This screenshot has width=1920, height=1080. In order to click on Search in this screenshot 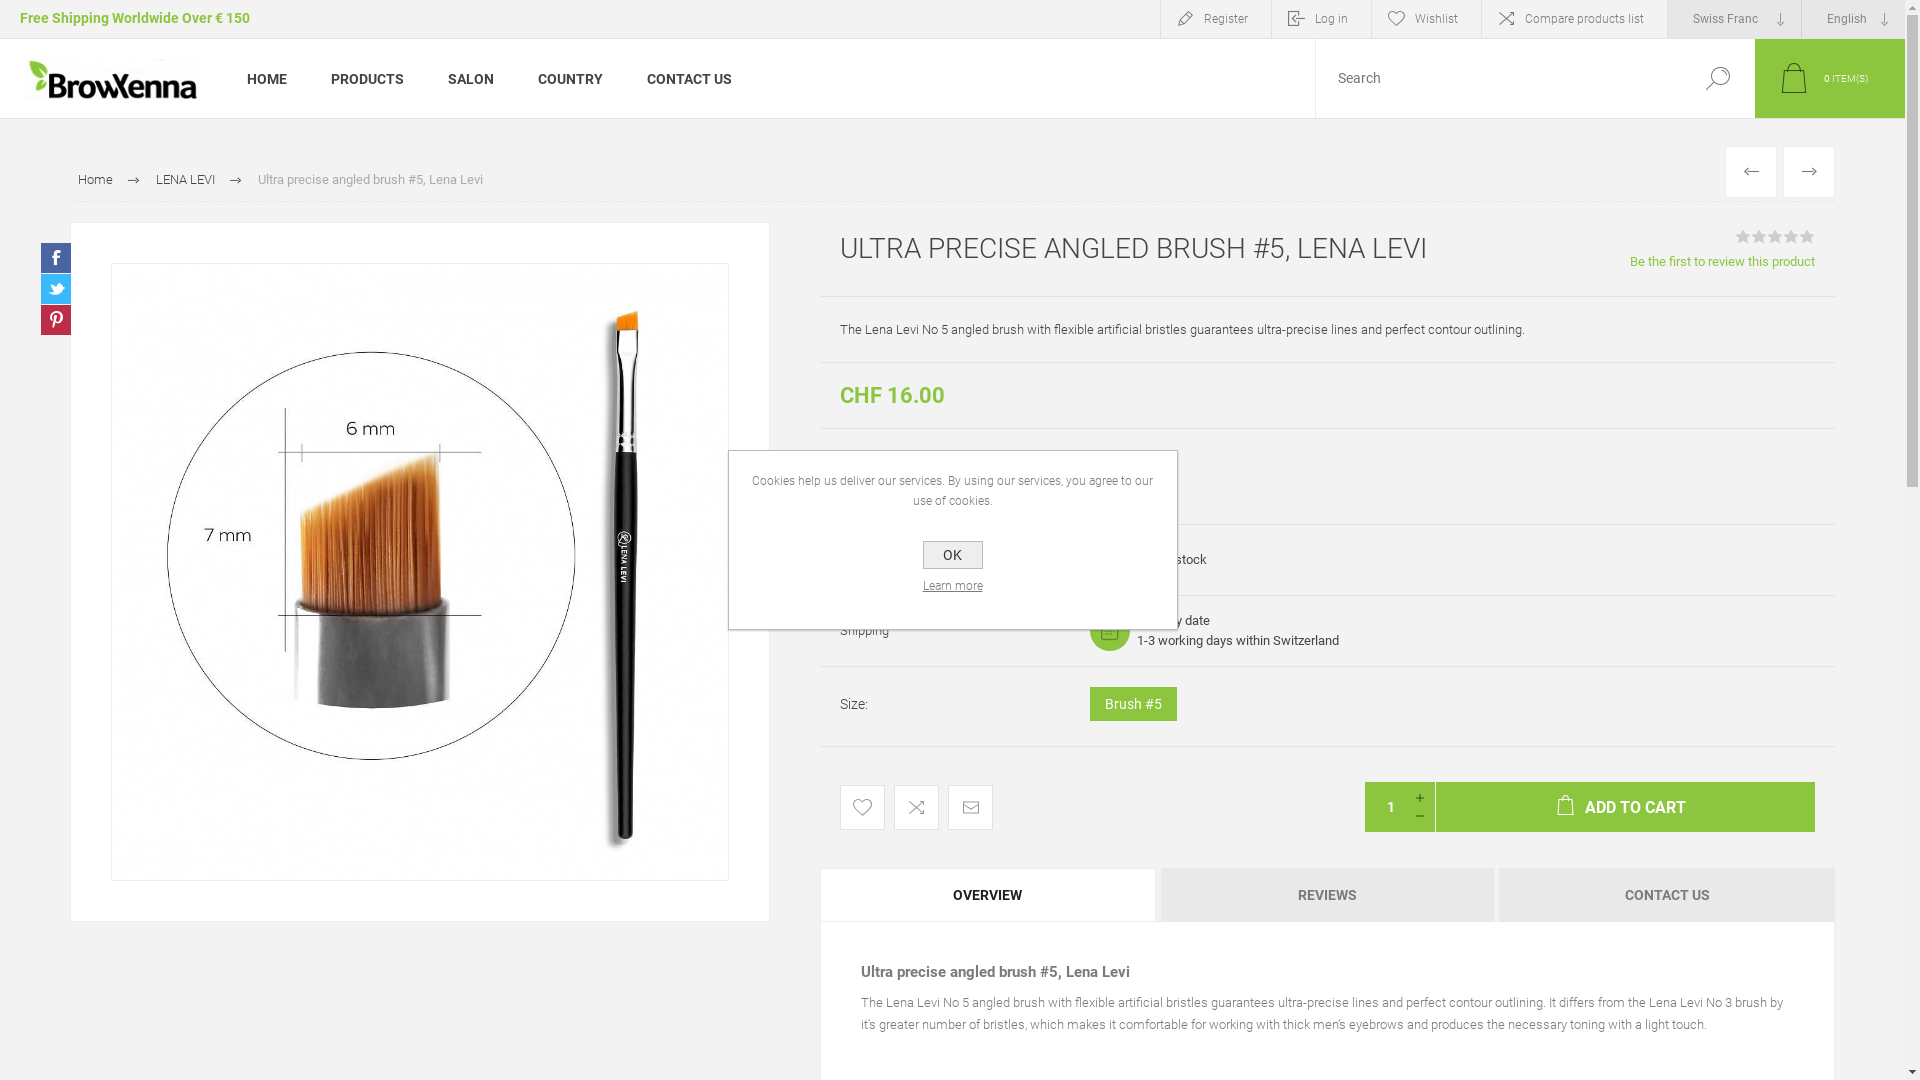, I will do `click(1718, 78)`.